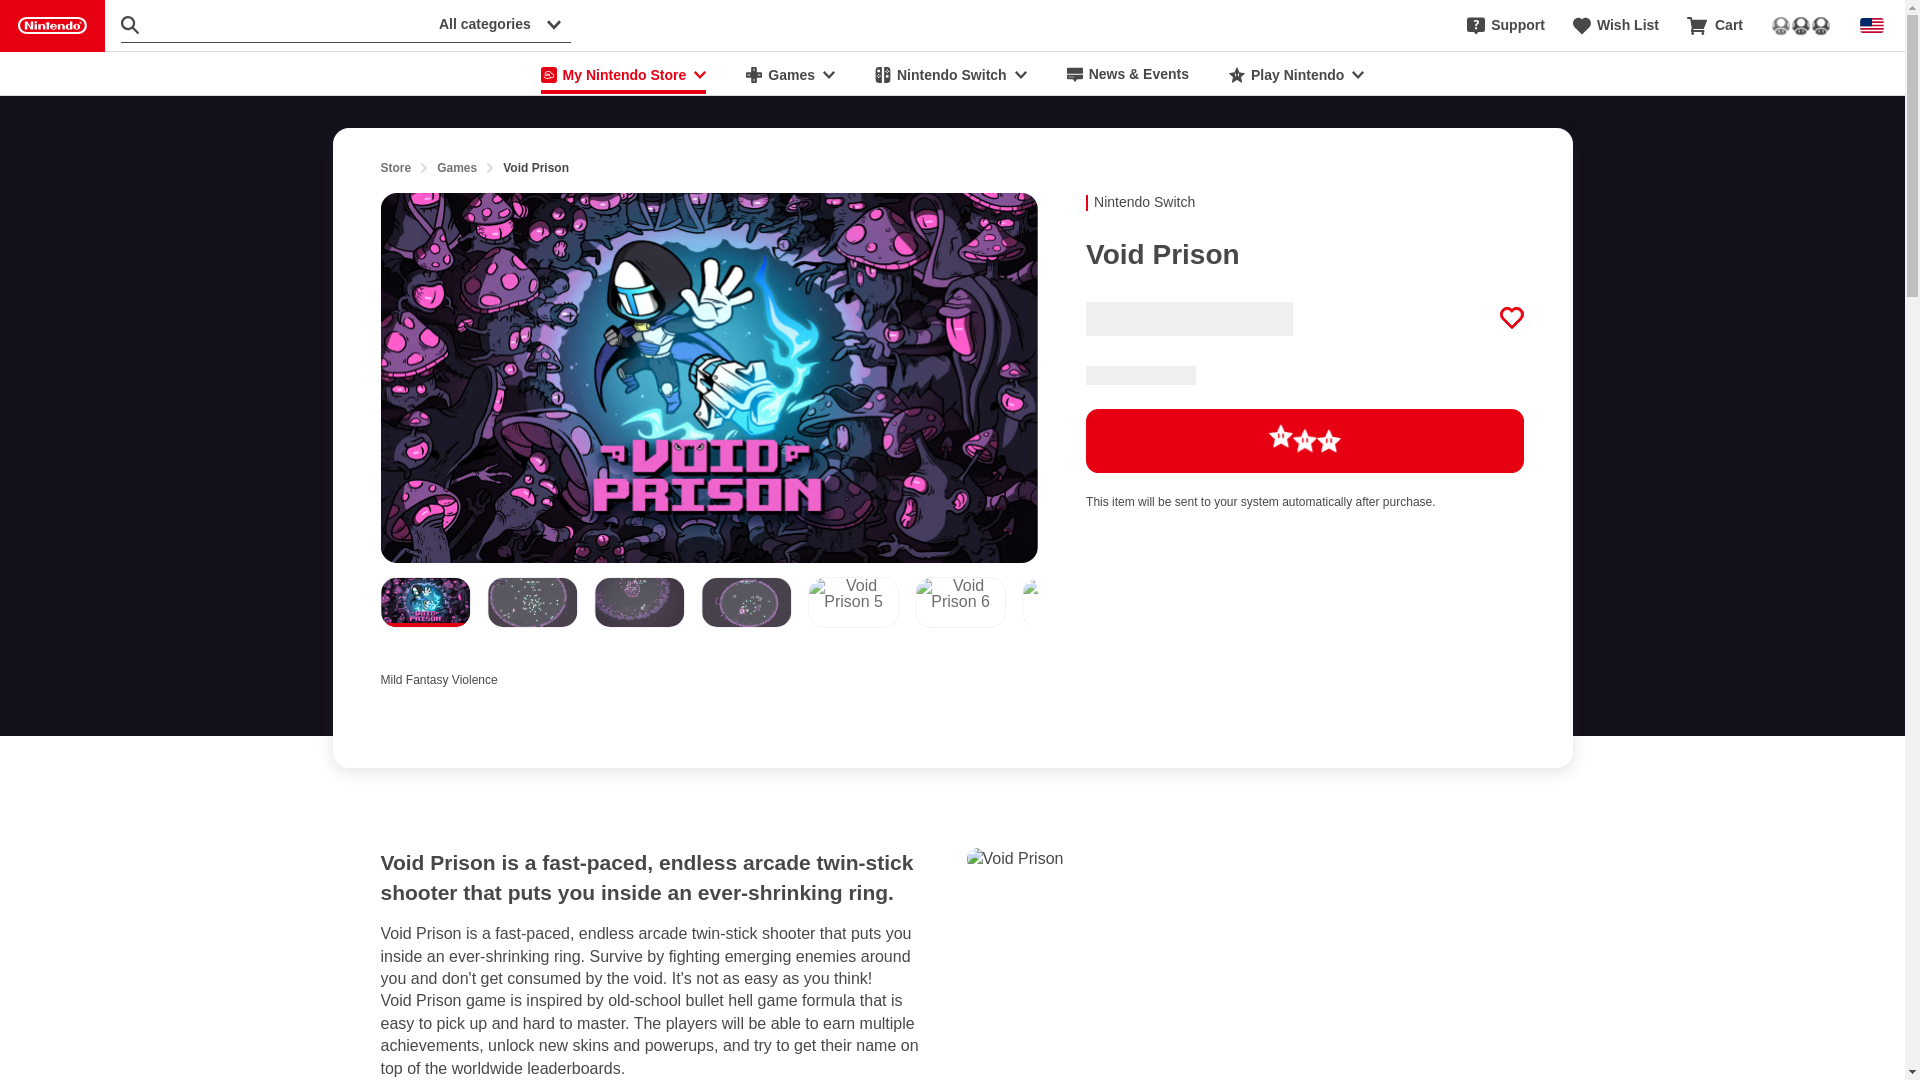 The image size is (1920, 1080). Describe the element at coordinates (790, 74) in the screenshot. I see `Games` at that location.